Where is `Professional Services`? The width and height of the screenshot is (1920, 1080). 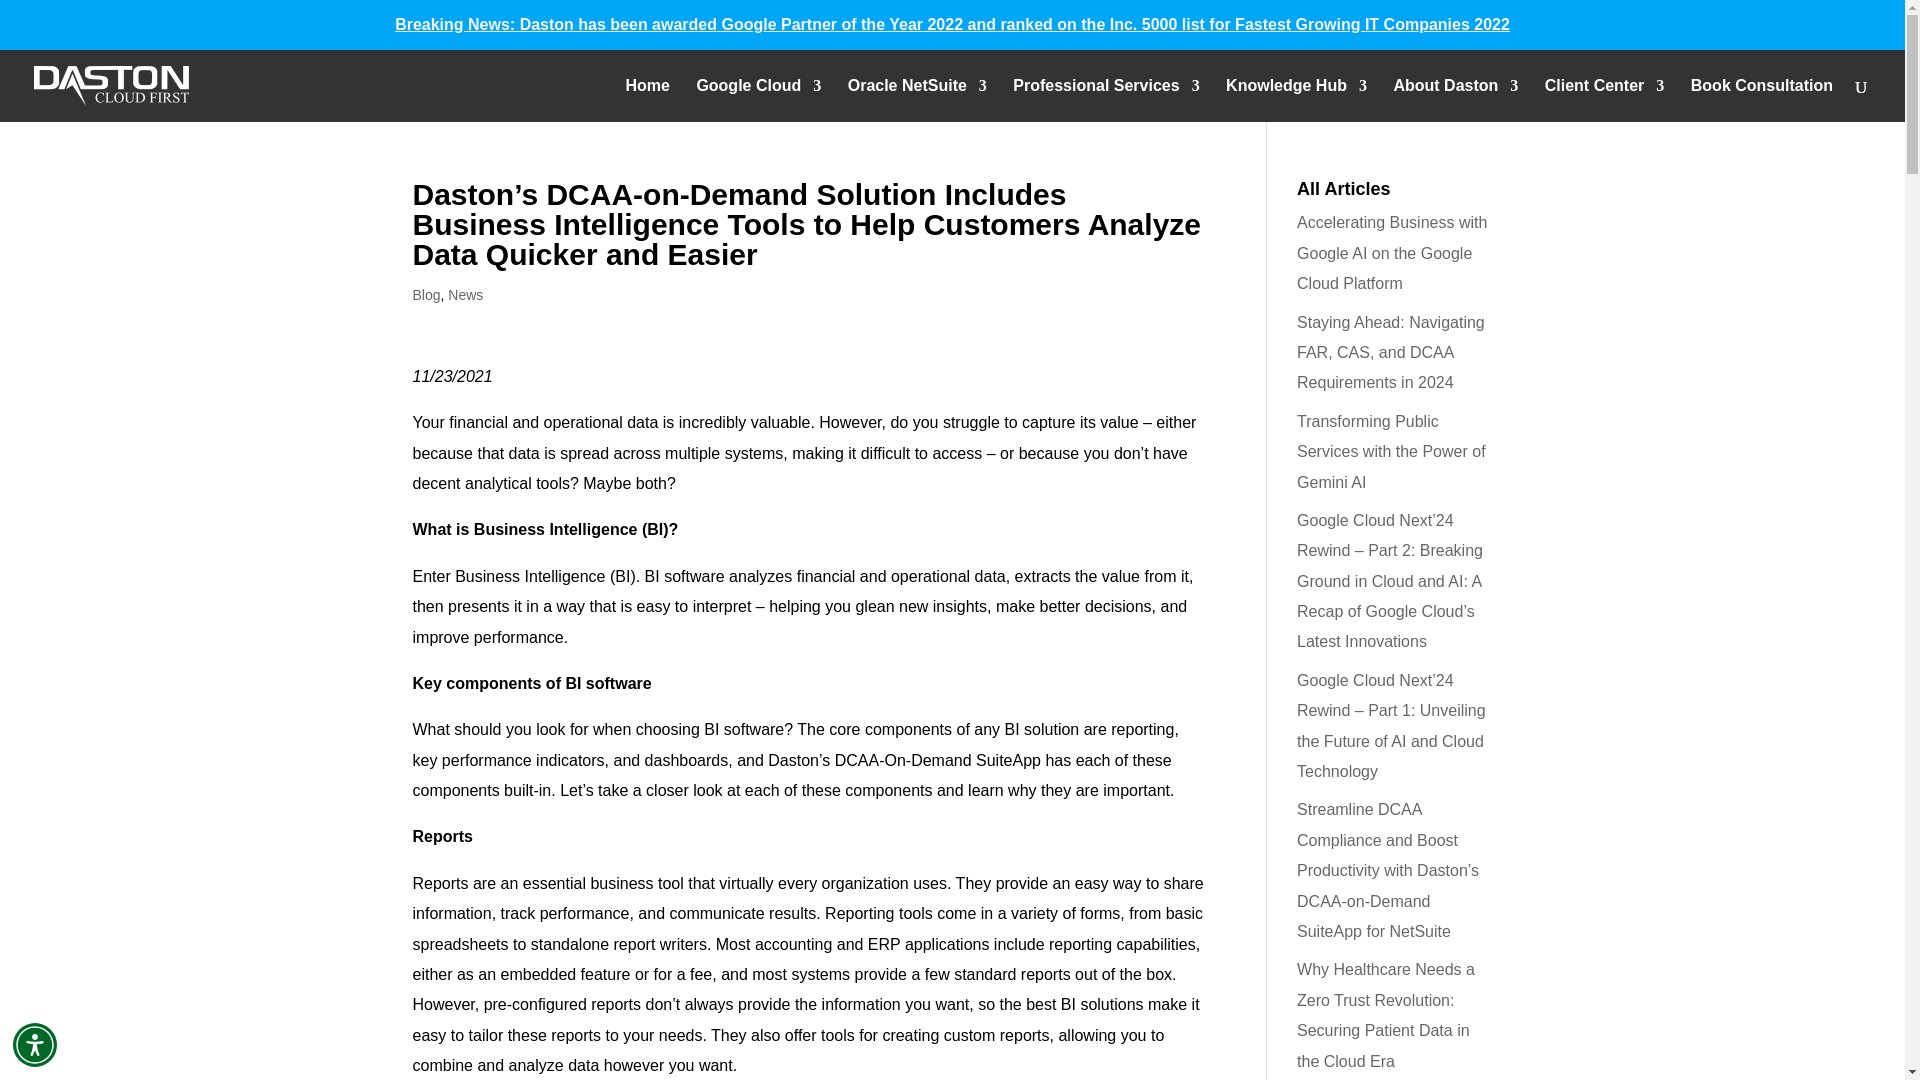 Professional Services is located at coordinates (1106, 100).